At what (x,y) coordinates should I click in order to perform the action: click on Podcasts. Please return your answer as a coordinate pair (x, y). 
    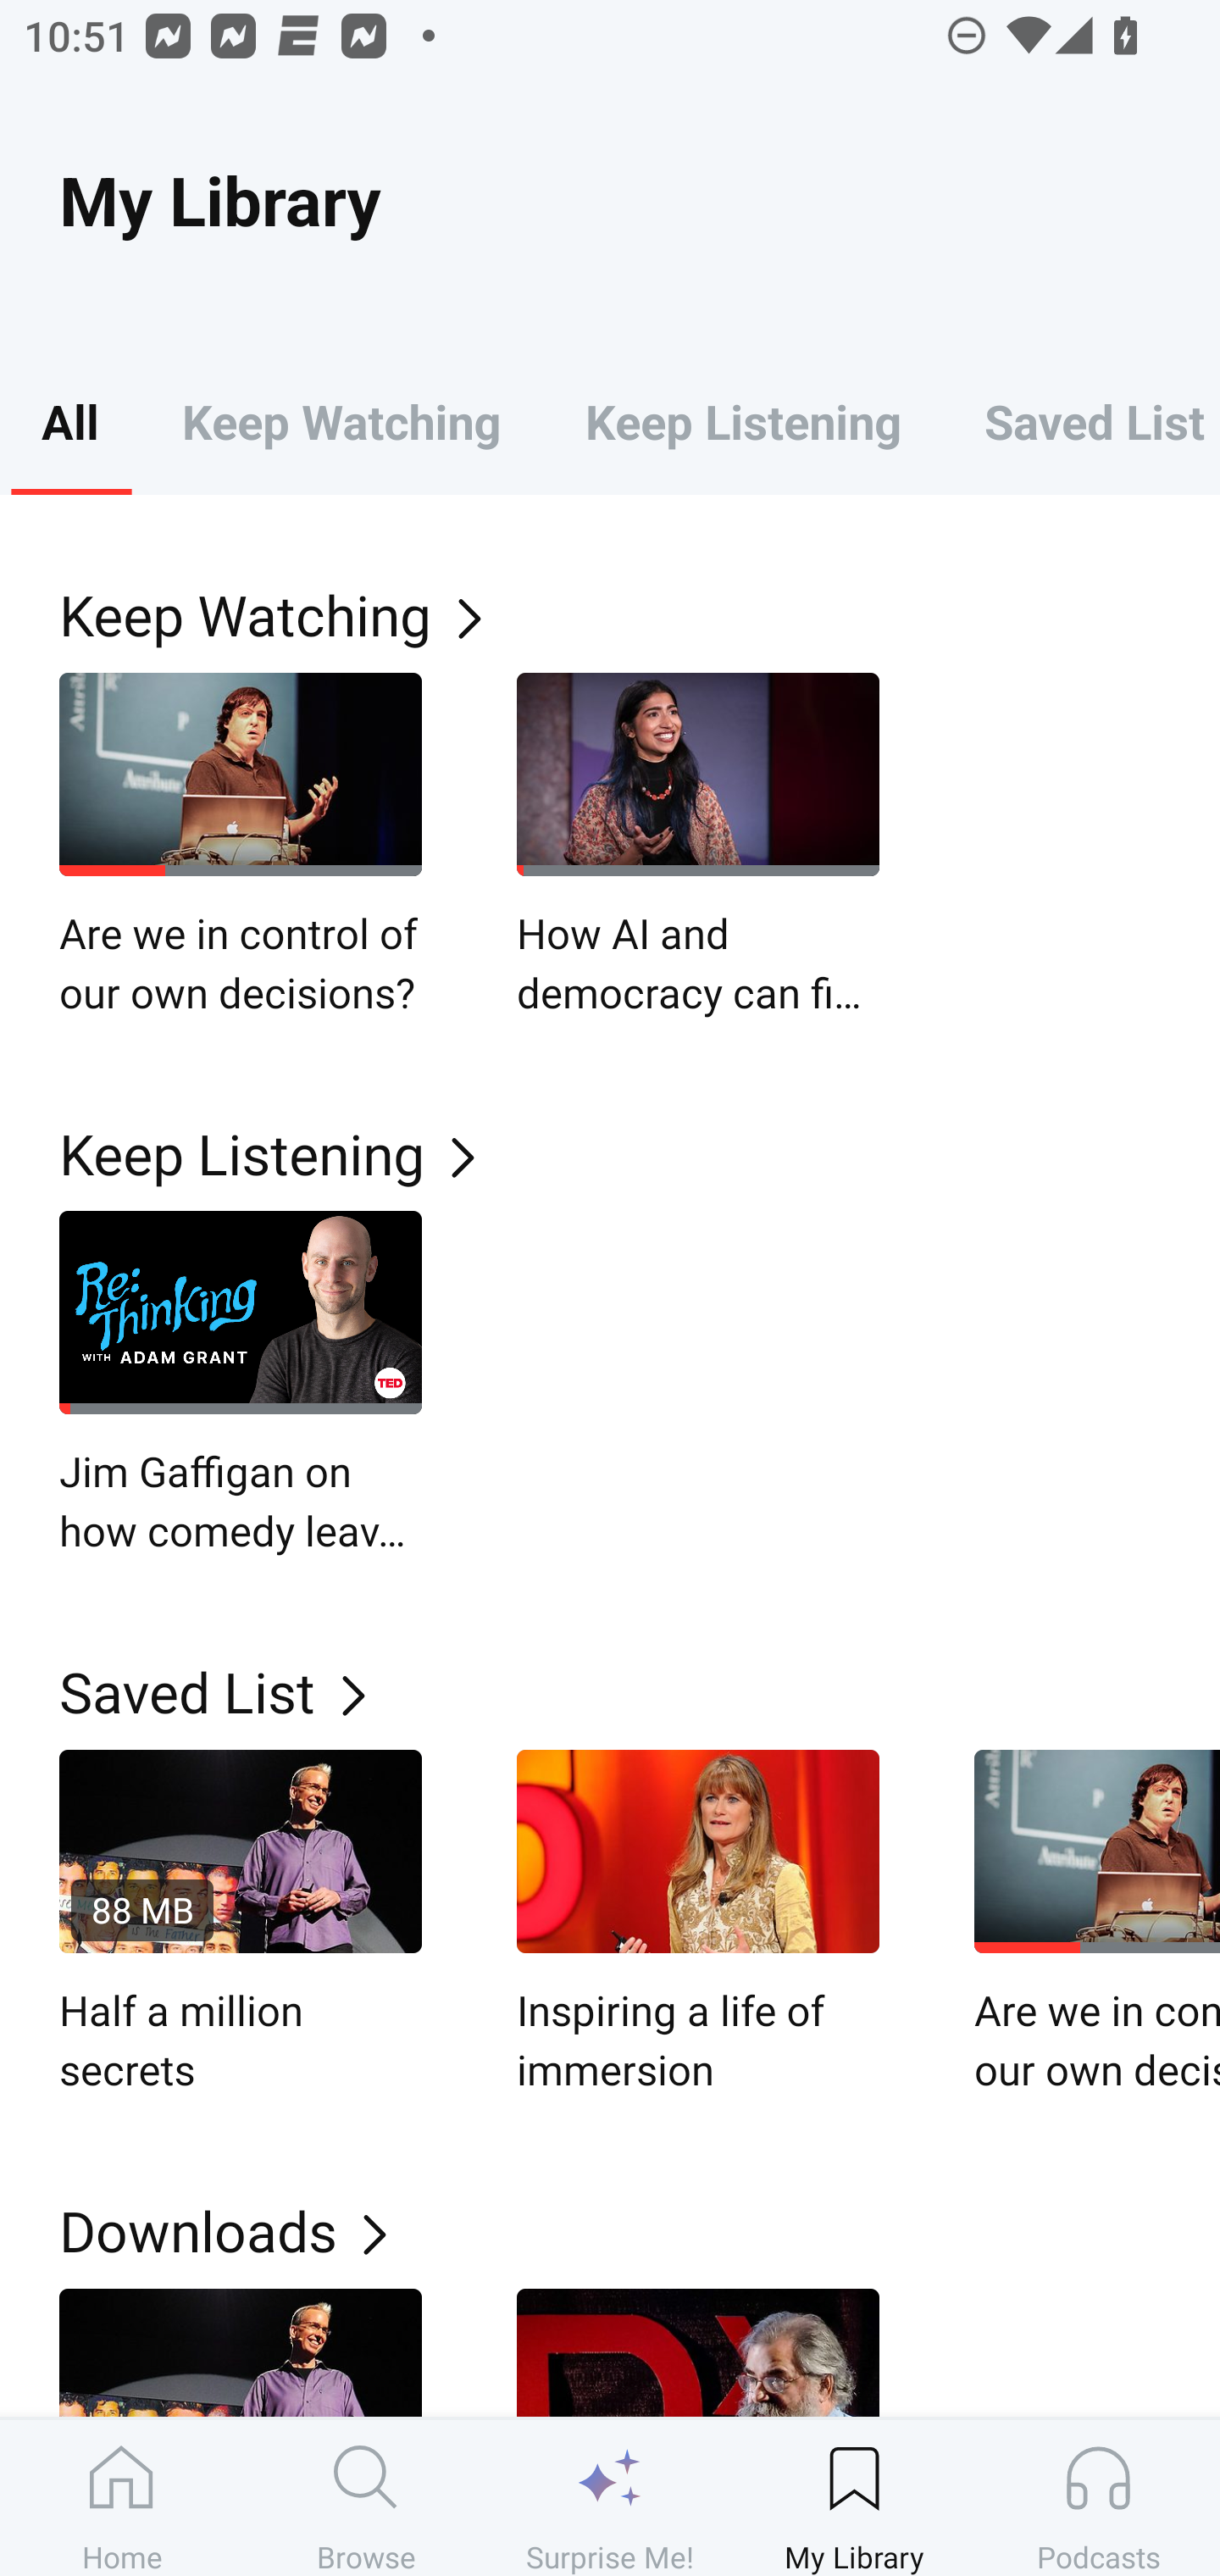
    Looking at the image, I should click on (1098, 2497).